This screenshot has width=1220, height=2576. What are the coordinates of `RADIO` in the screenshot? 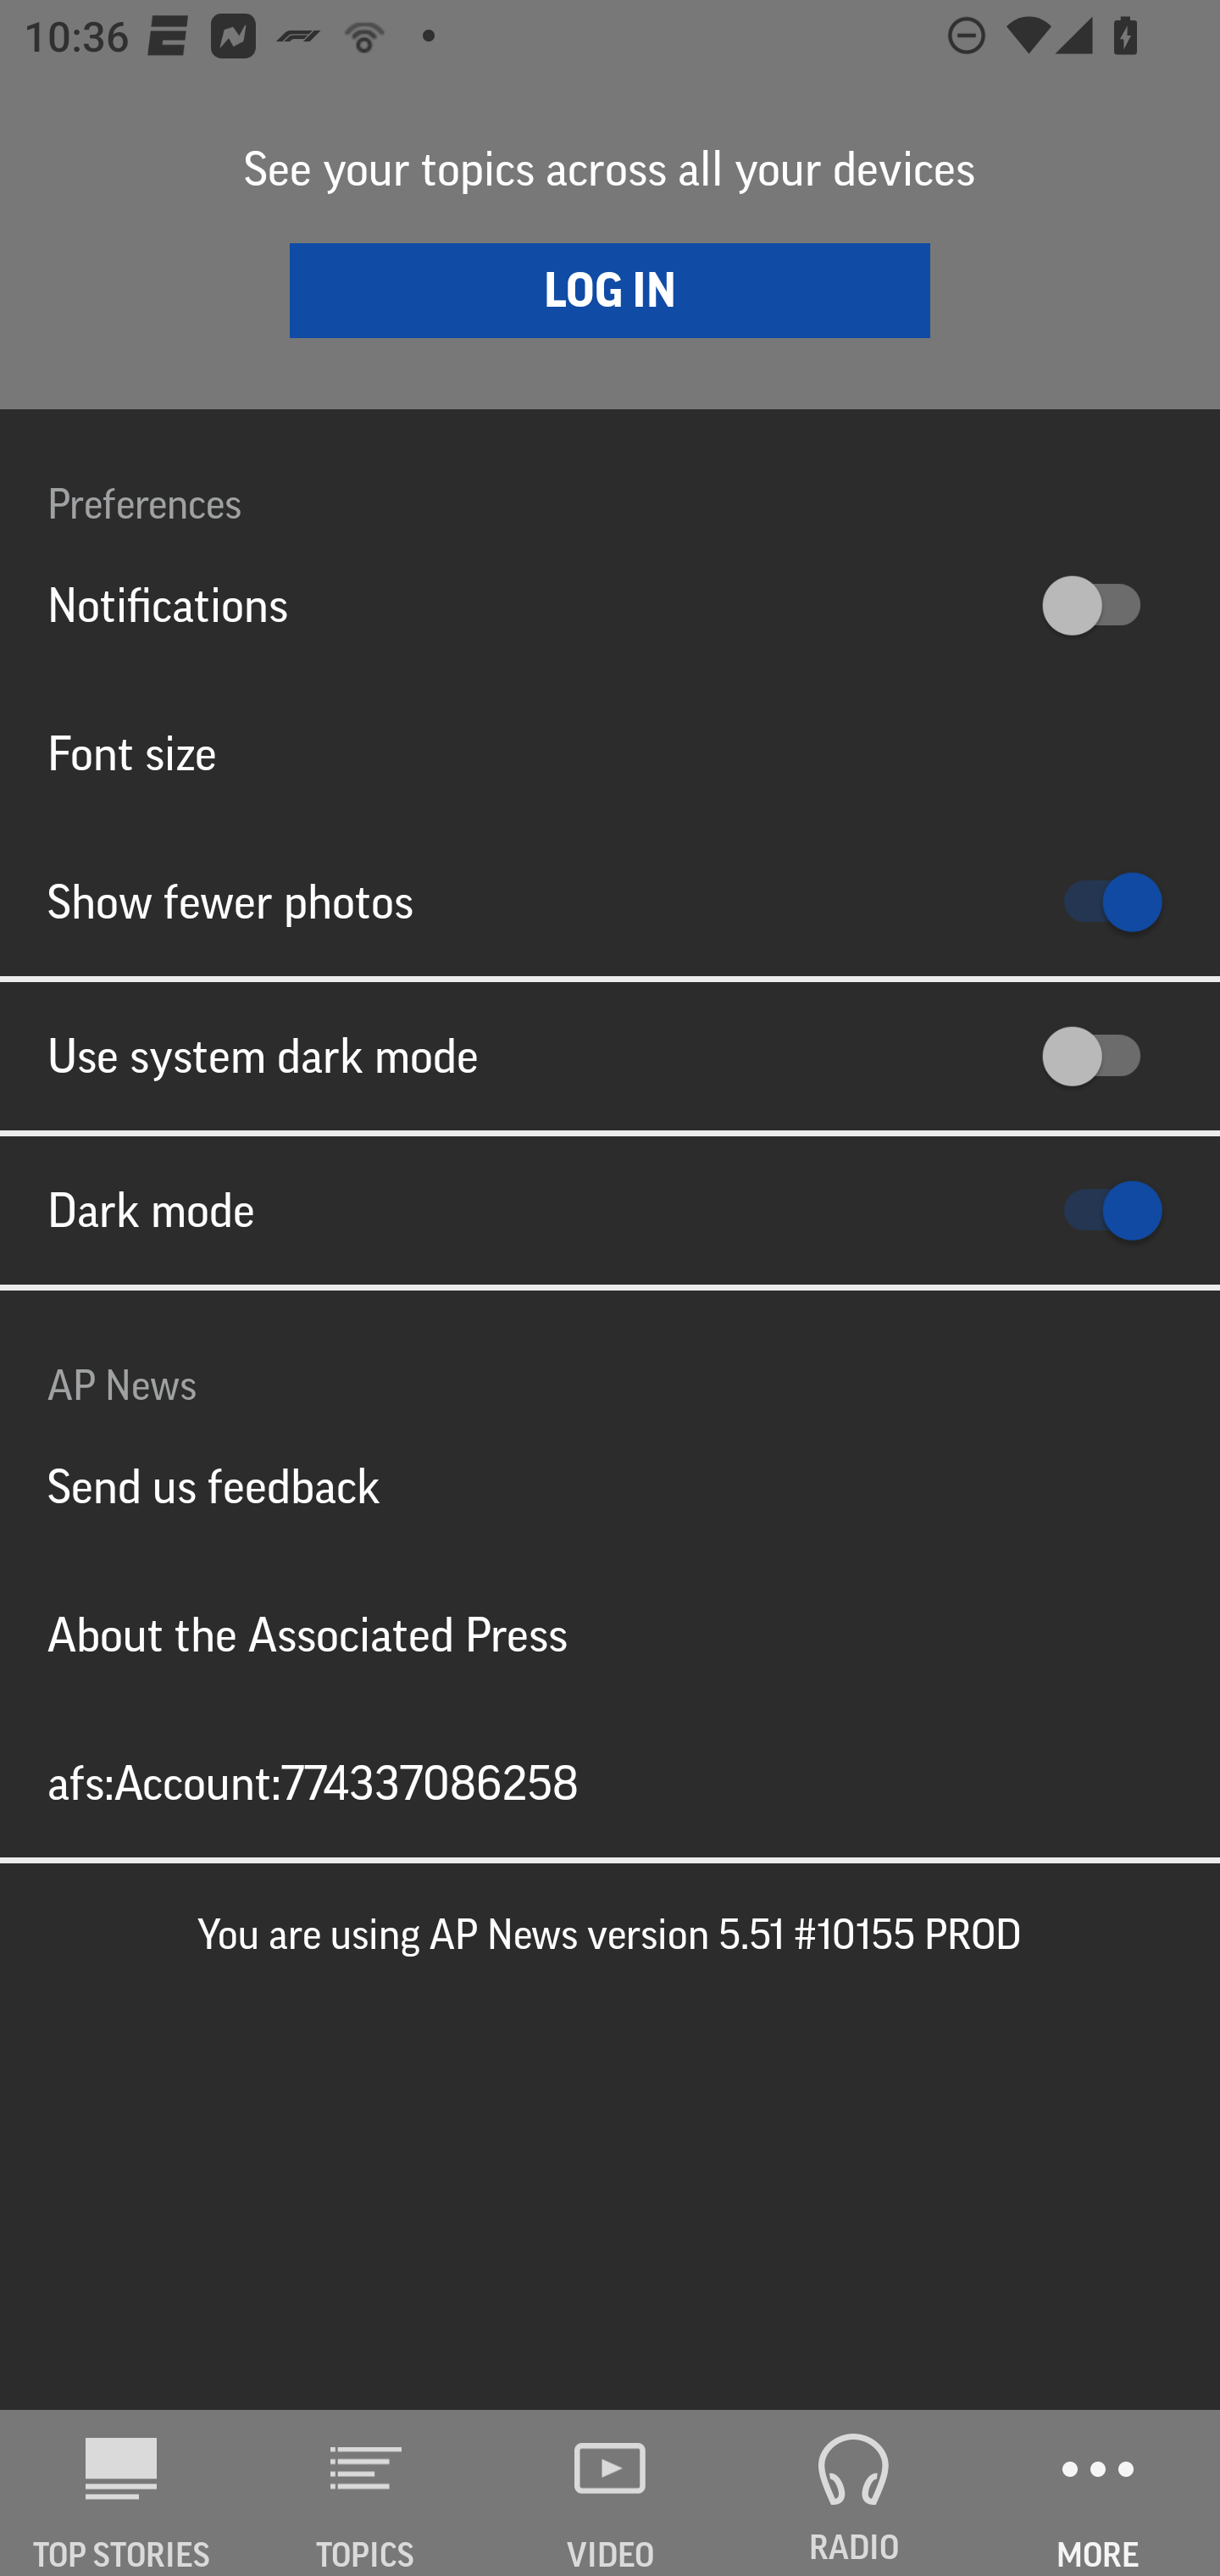 It's located at (854, 2493).